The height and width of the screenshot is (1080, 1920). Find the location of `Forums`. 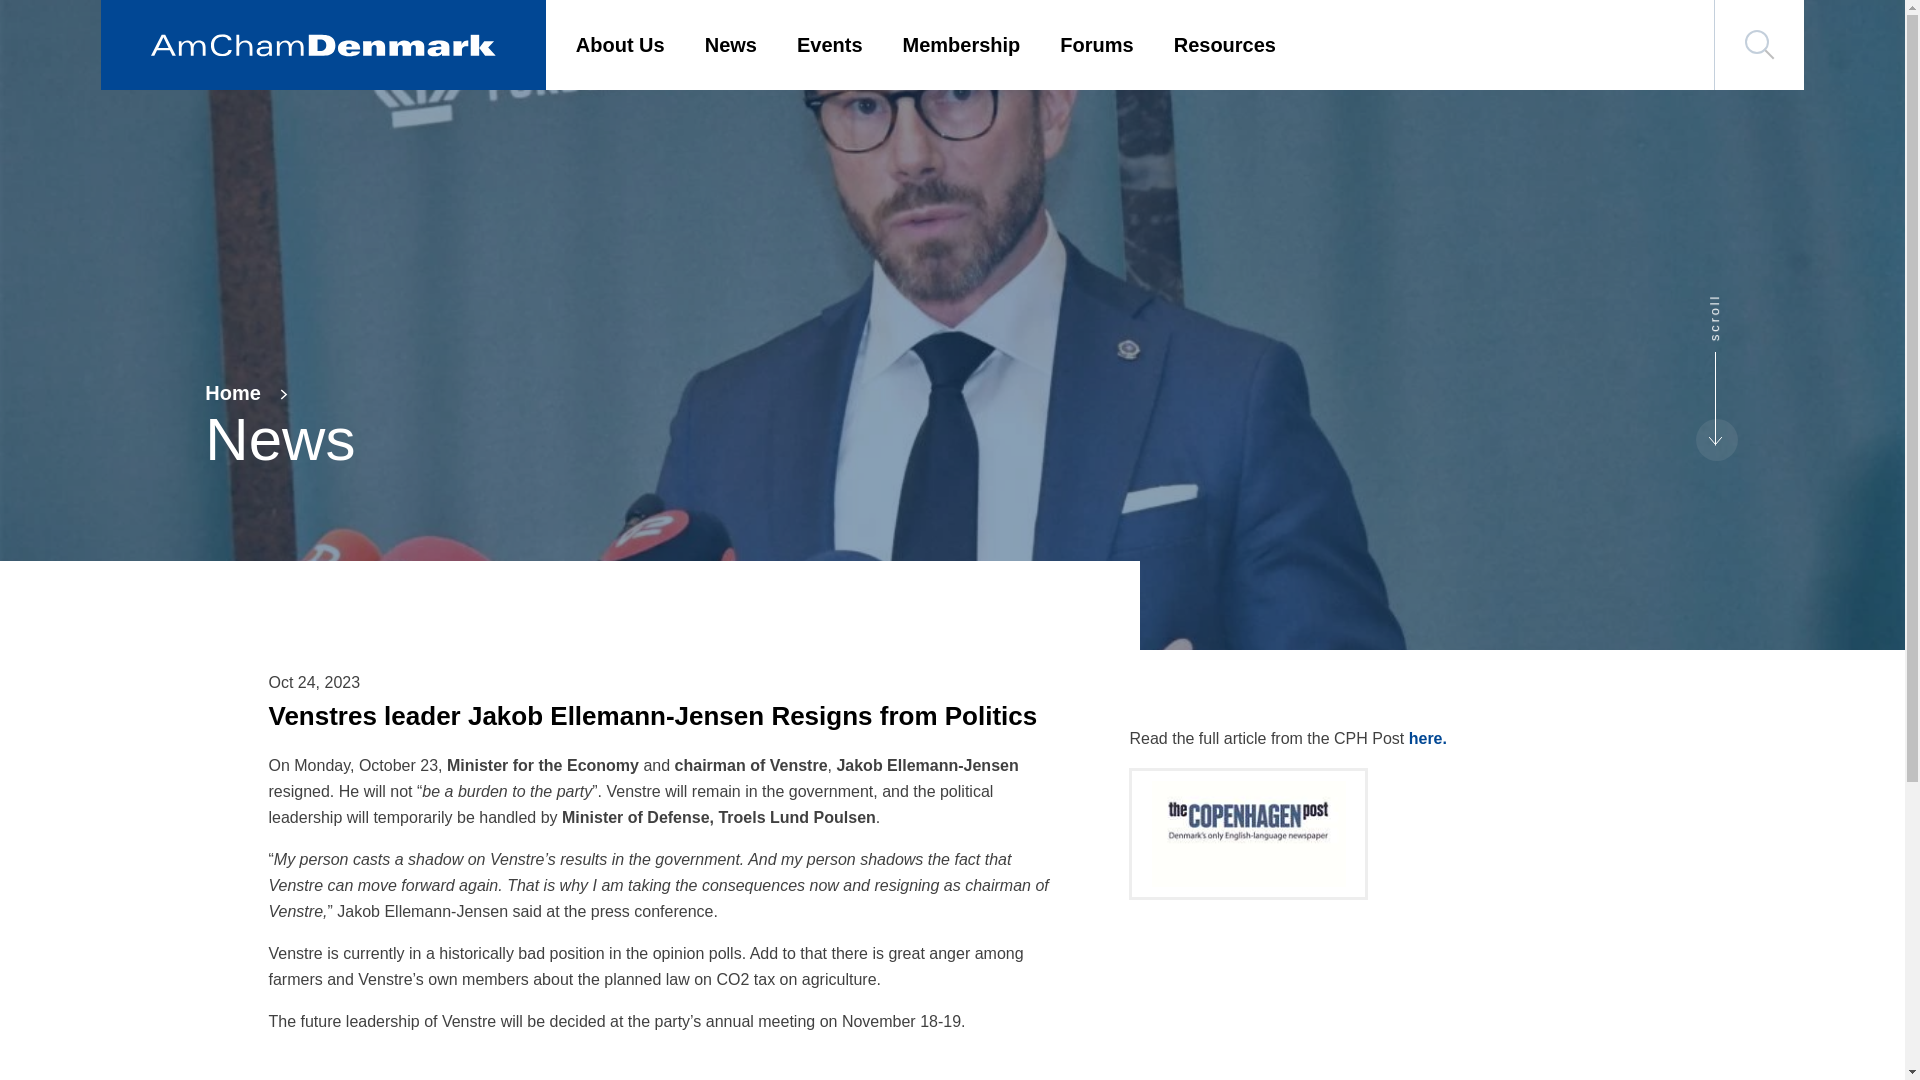

Forums is located at coordinates (1096, 45).